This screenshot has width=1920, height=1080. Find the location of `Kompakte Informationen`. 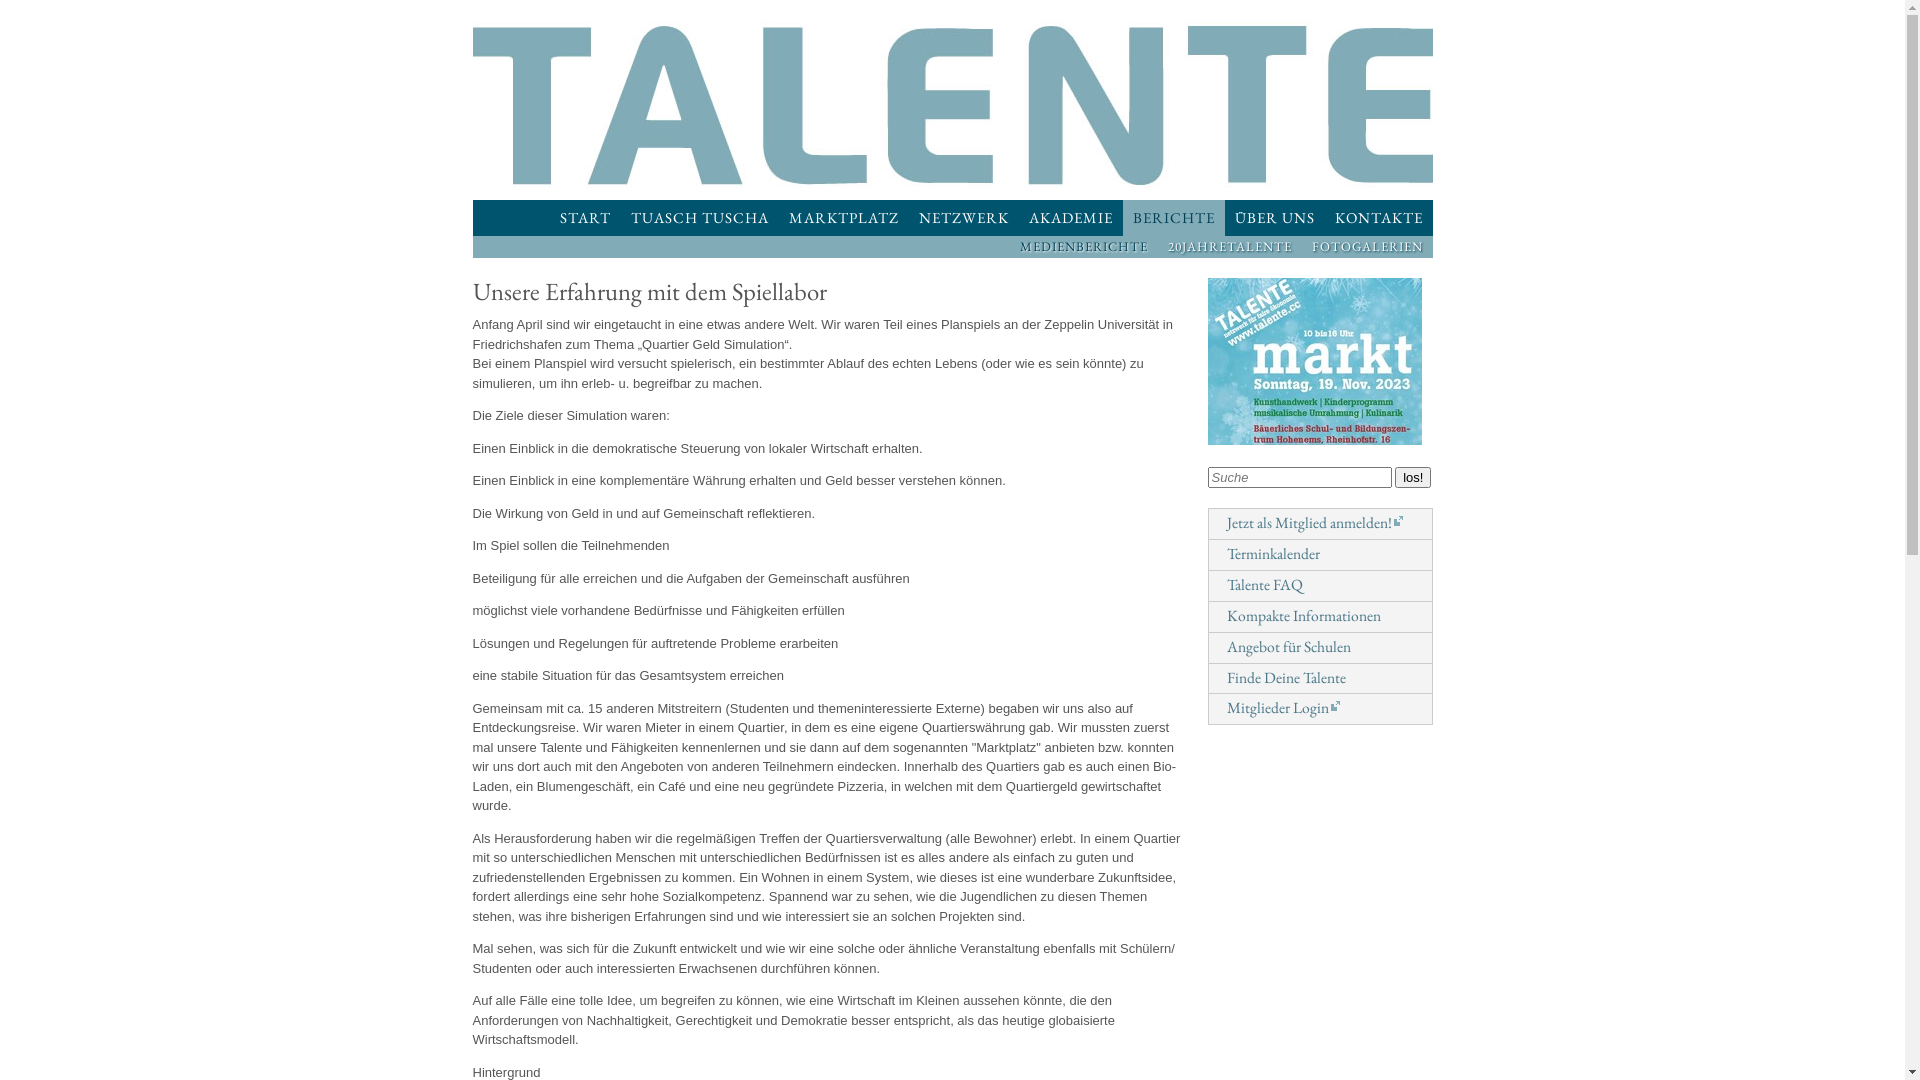

Kompakte Informationen is located at coordinates (1297, 616).